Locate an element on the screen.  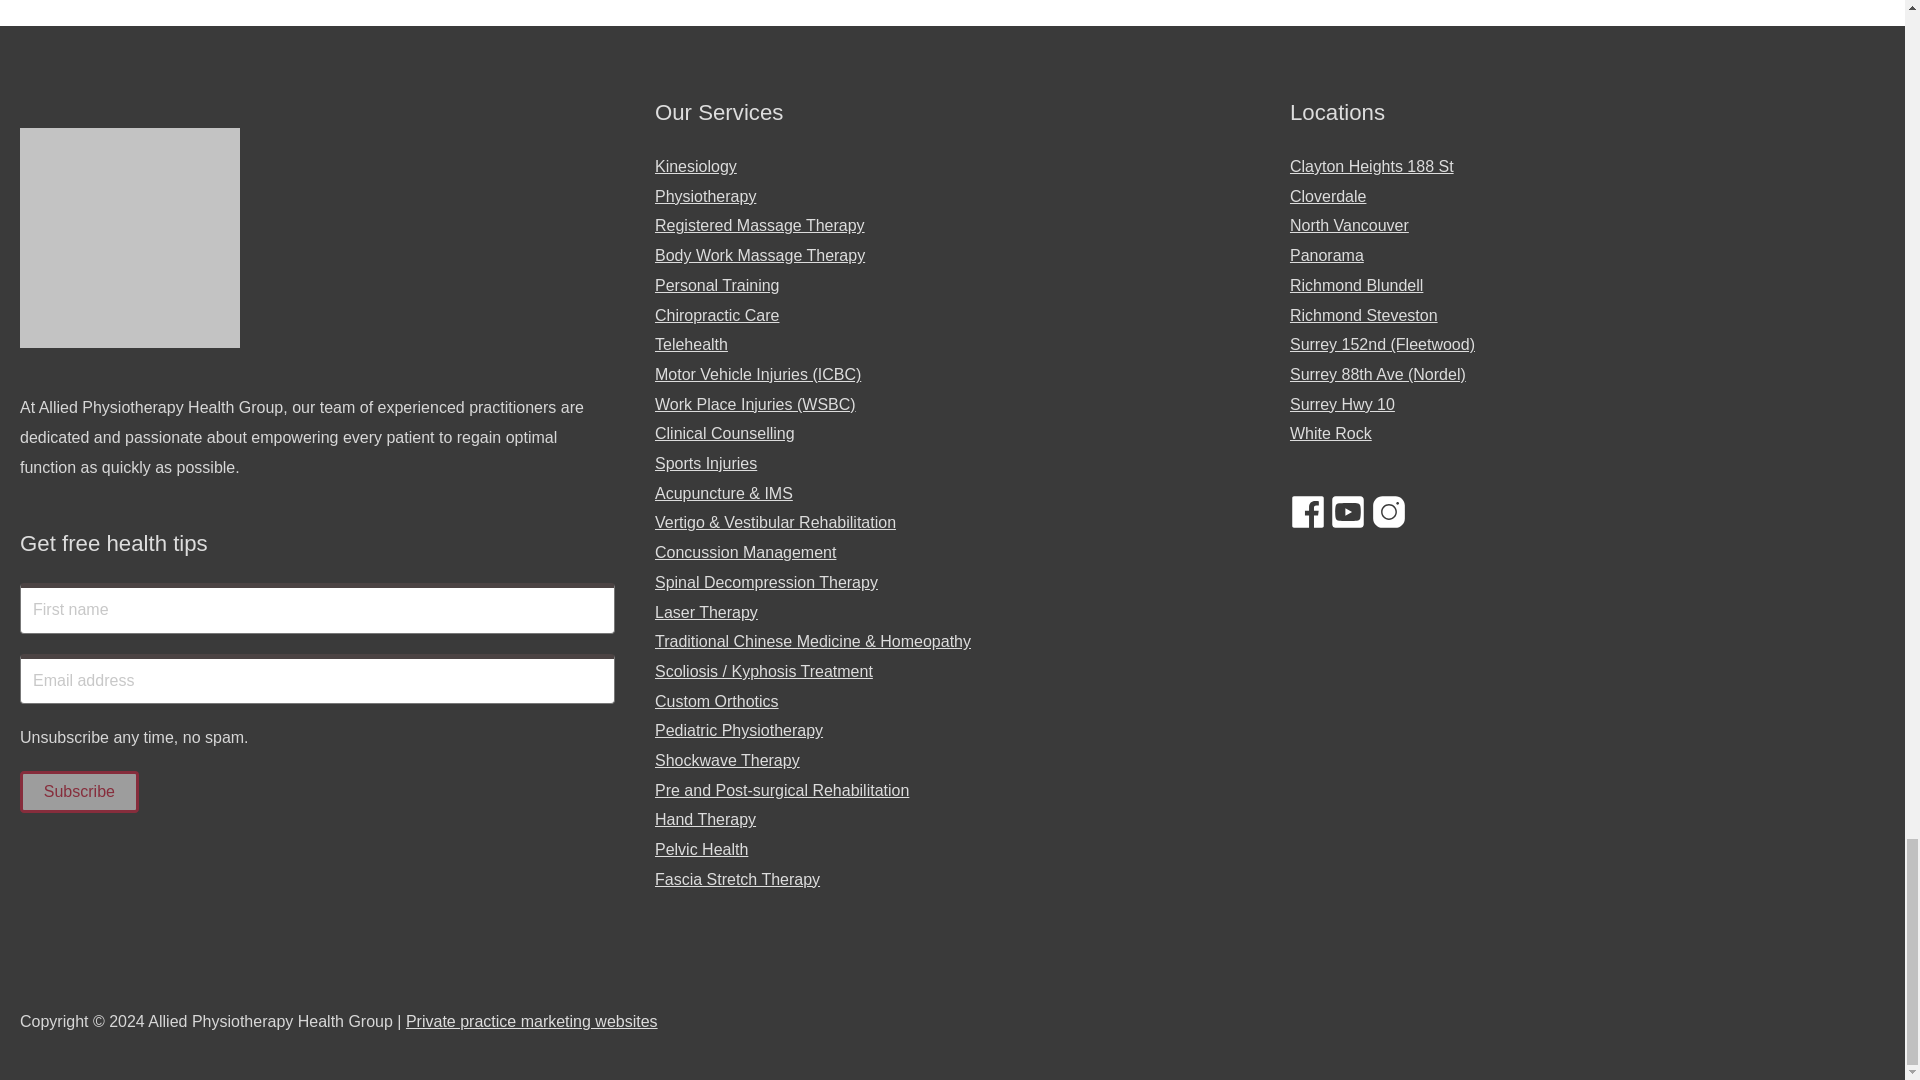
Body Work Massage Therapy is located at coordinates (760, 255).